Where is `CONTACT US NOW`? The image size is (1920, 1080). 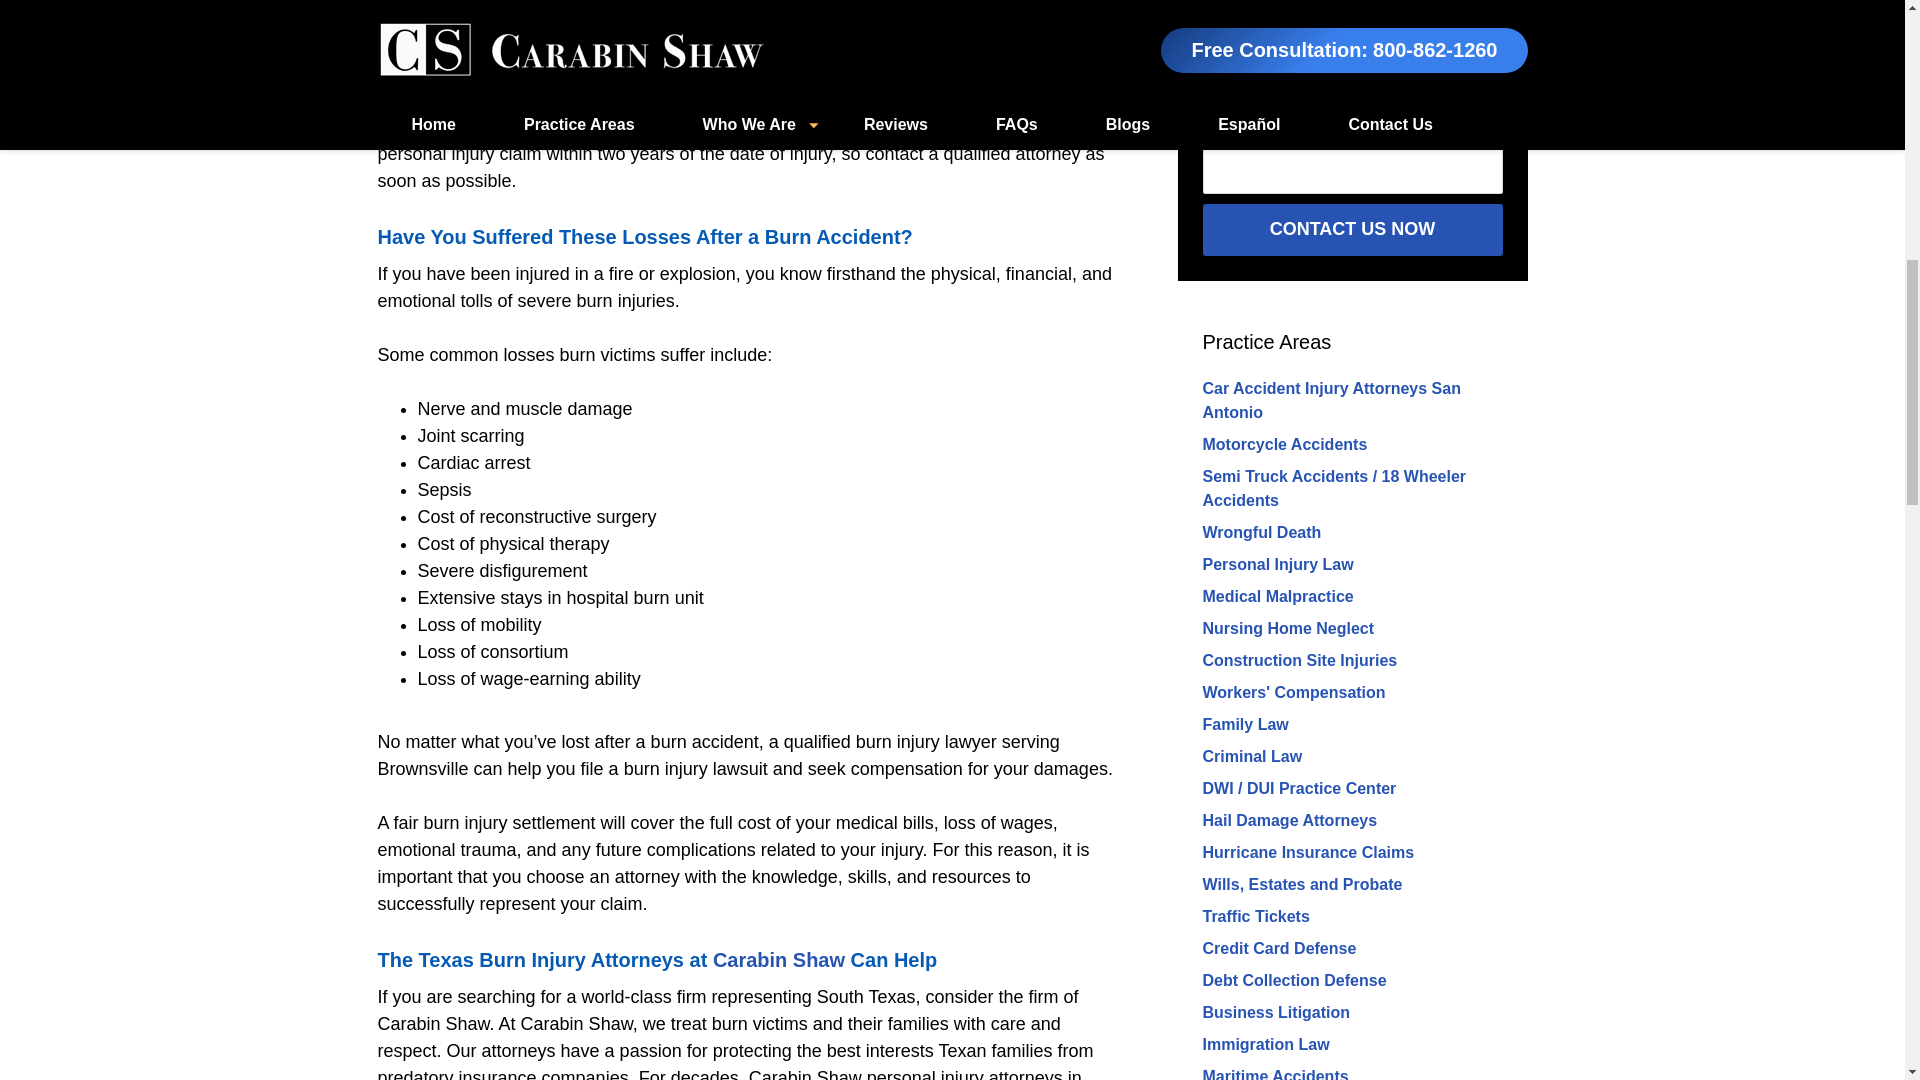 CONTACT US NOW is located at coordinates (1351, 230).